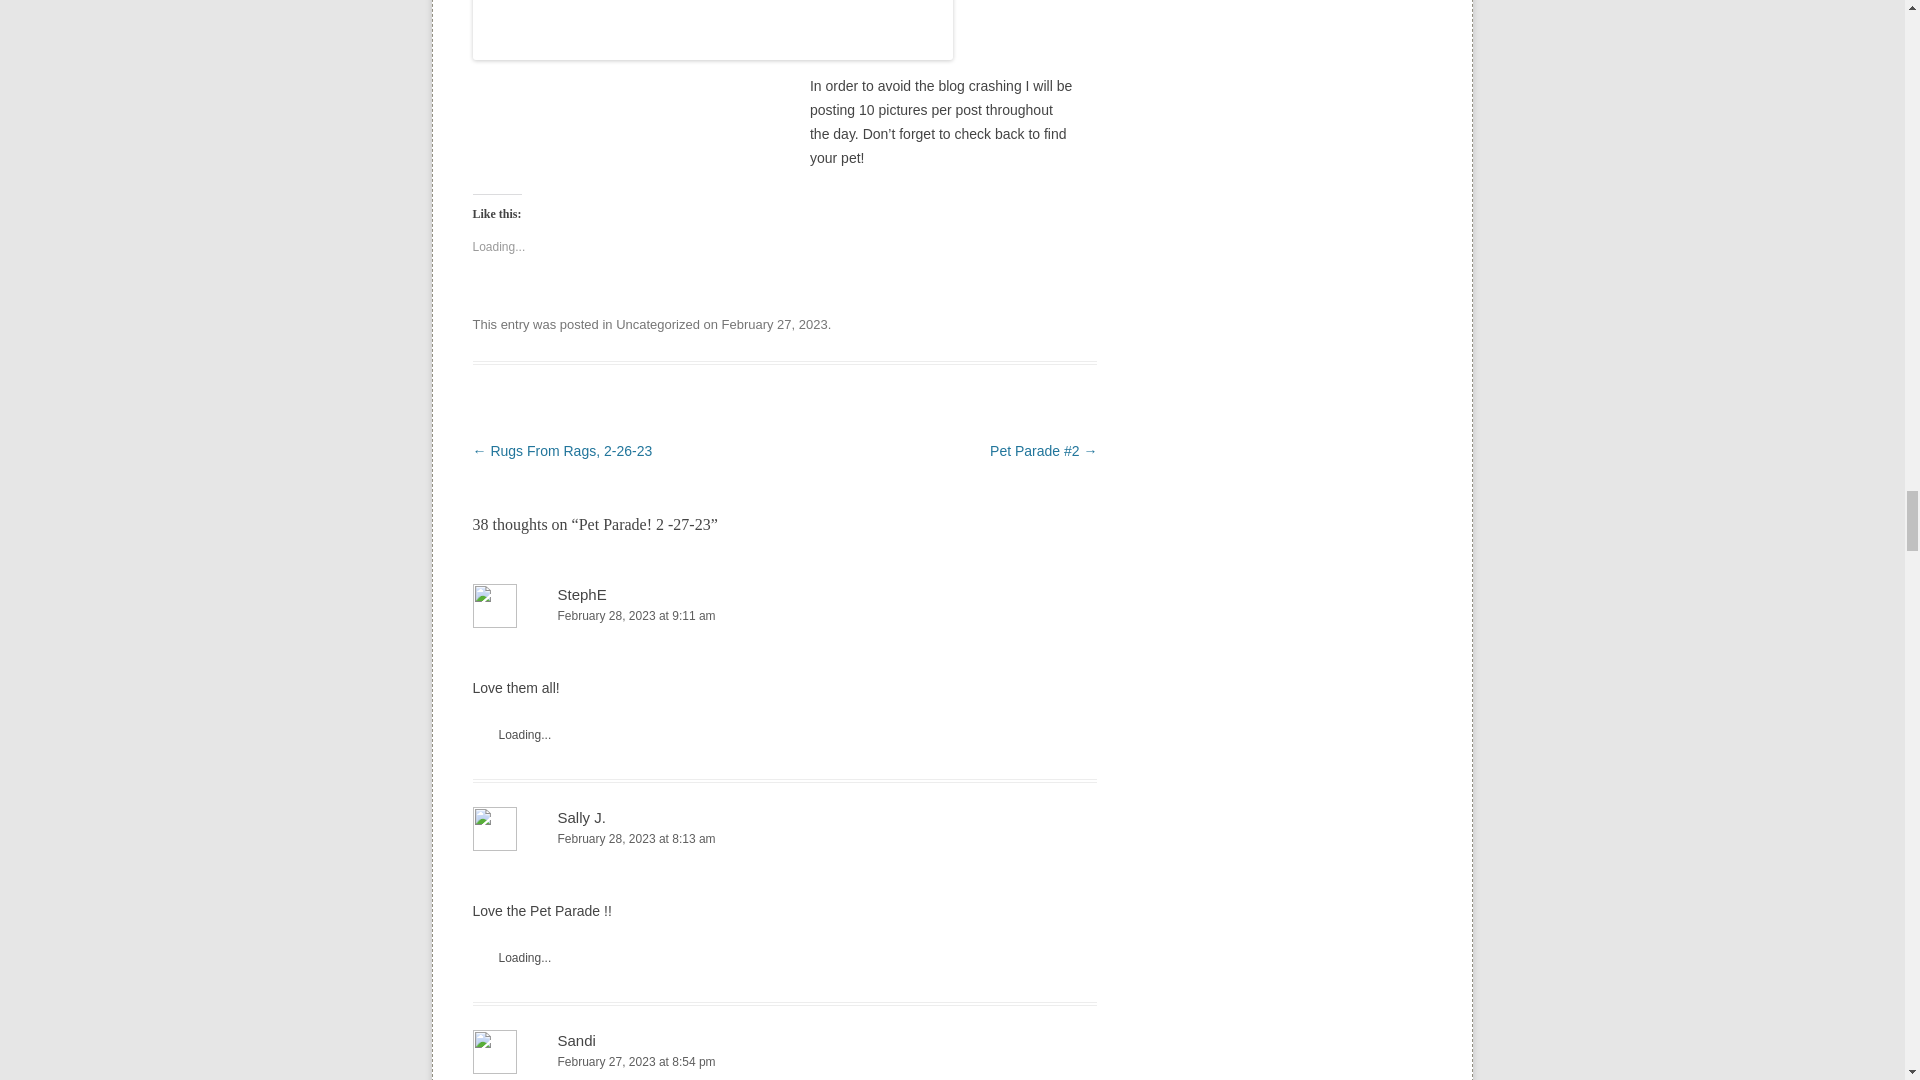 The image size is (1920, 1080). I want to click on February 28, 2023 at 8:13 am, so click(784, 839).